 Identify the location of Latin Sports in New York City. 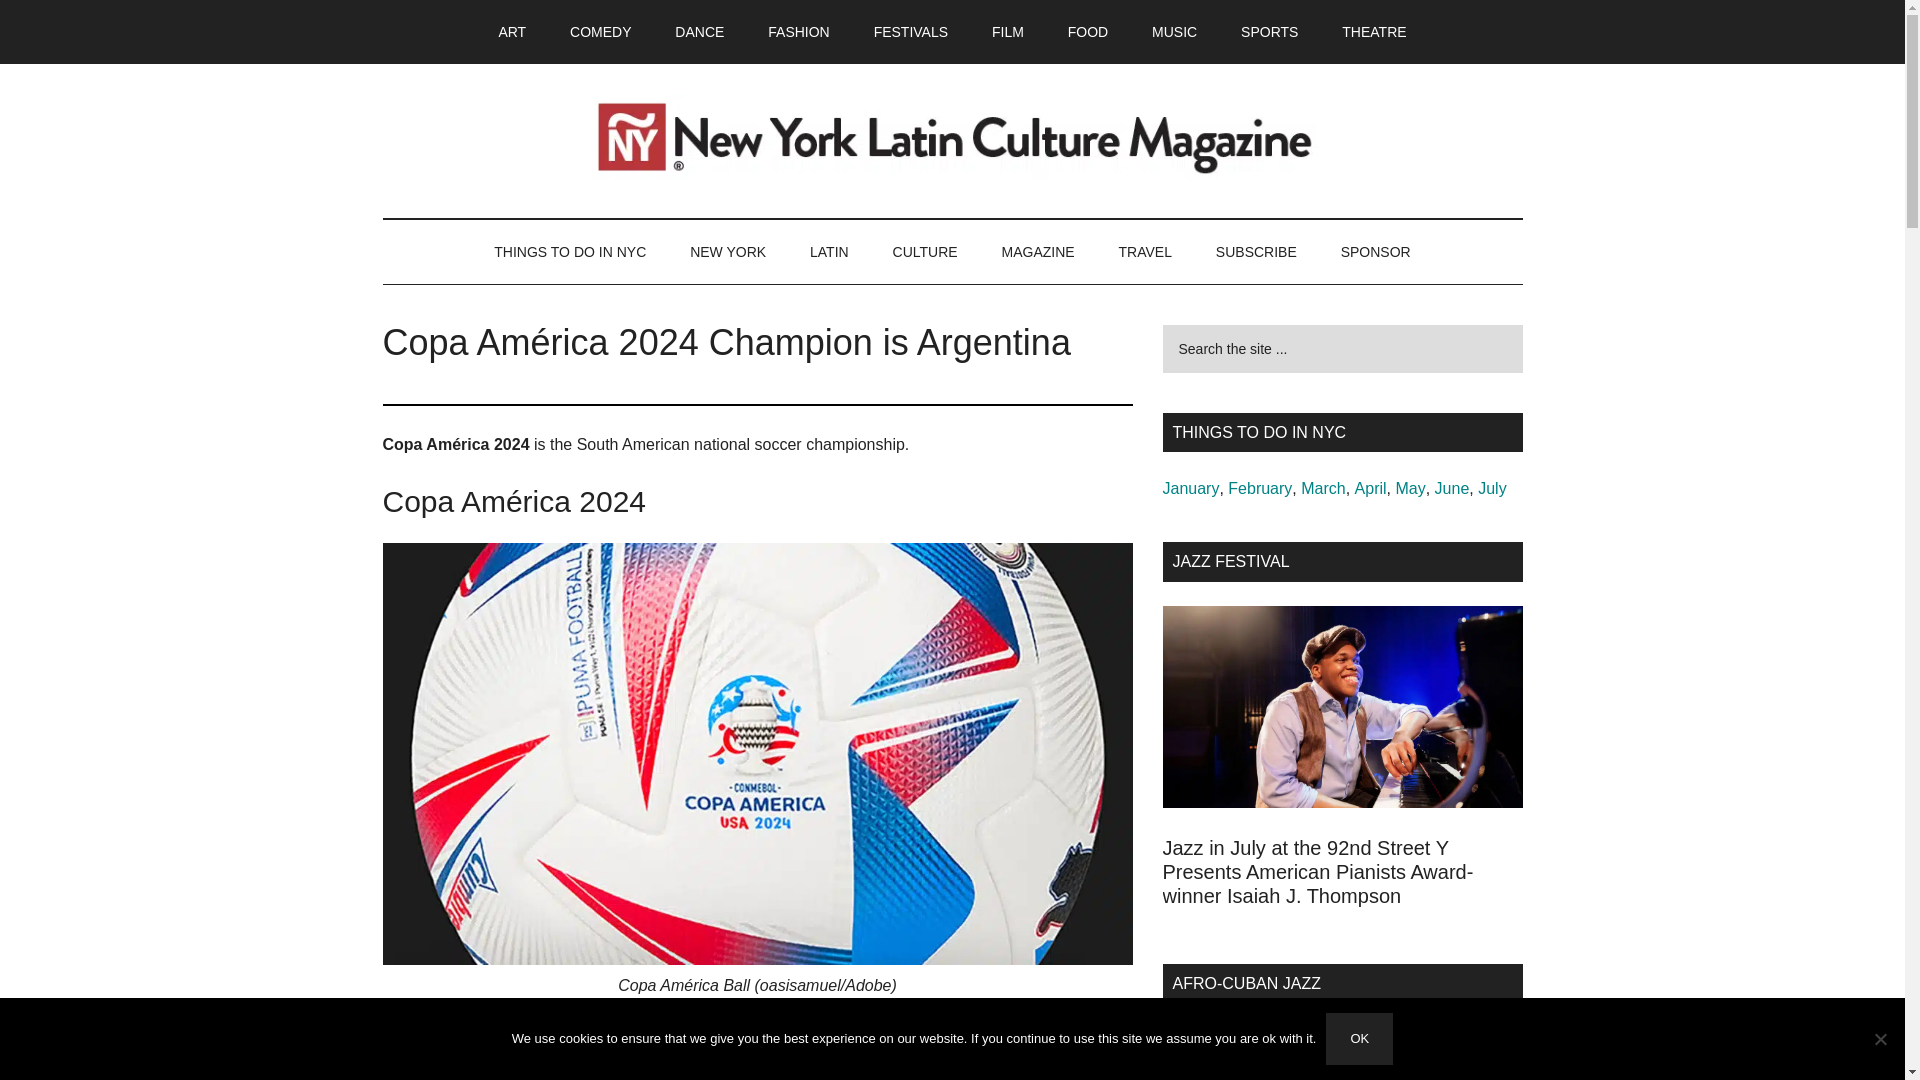
(1269, 32).